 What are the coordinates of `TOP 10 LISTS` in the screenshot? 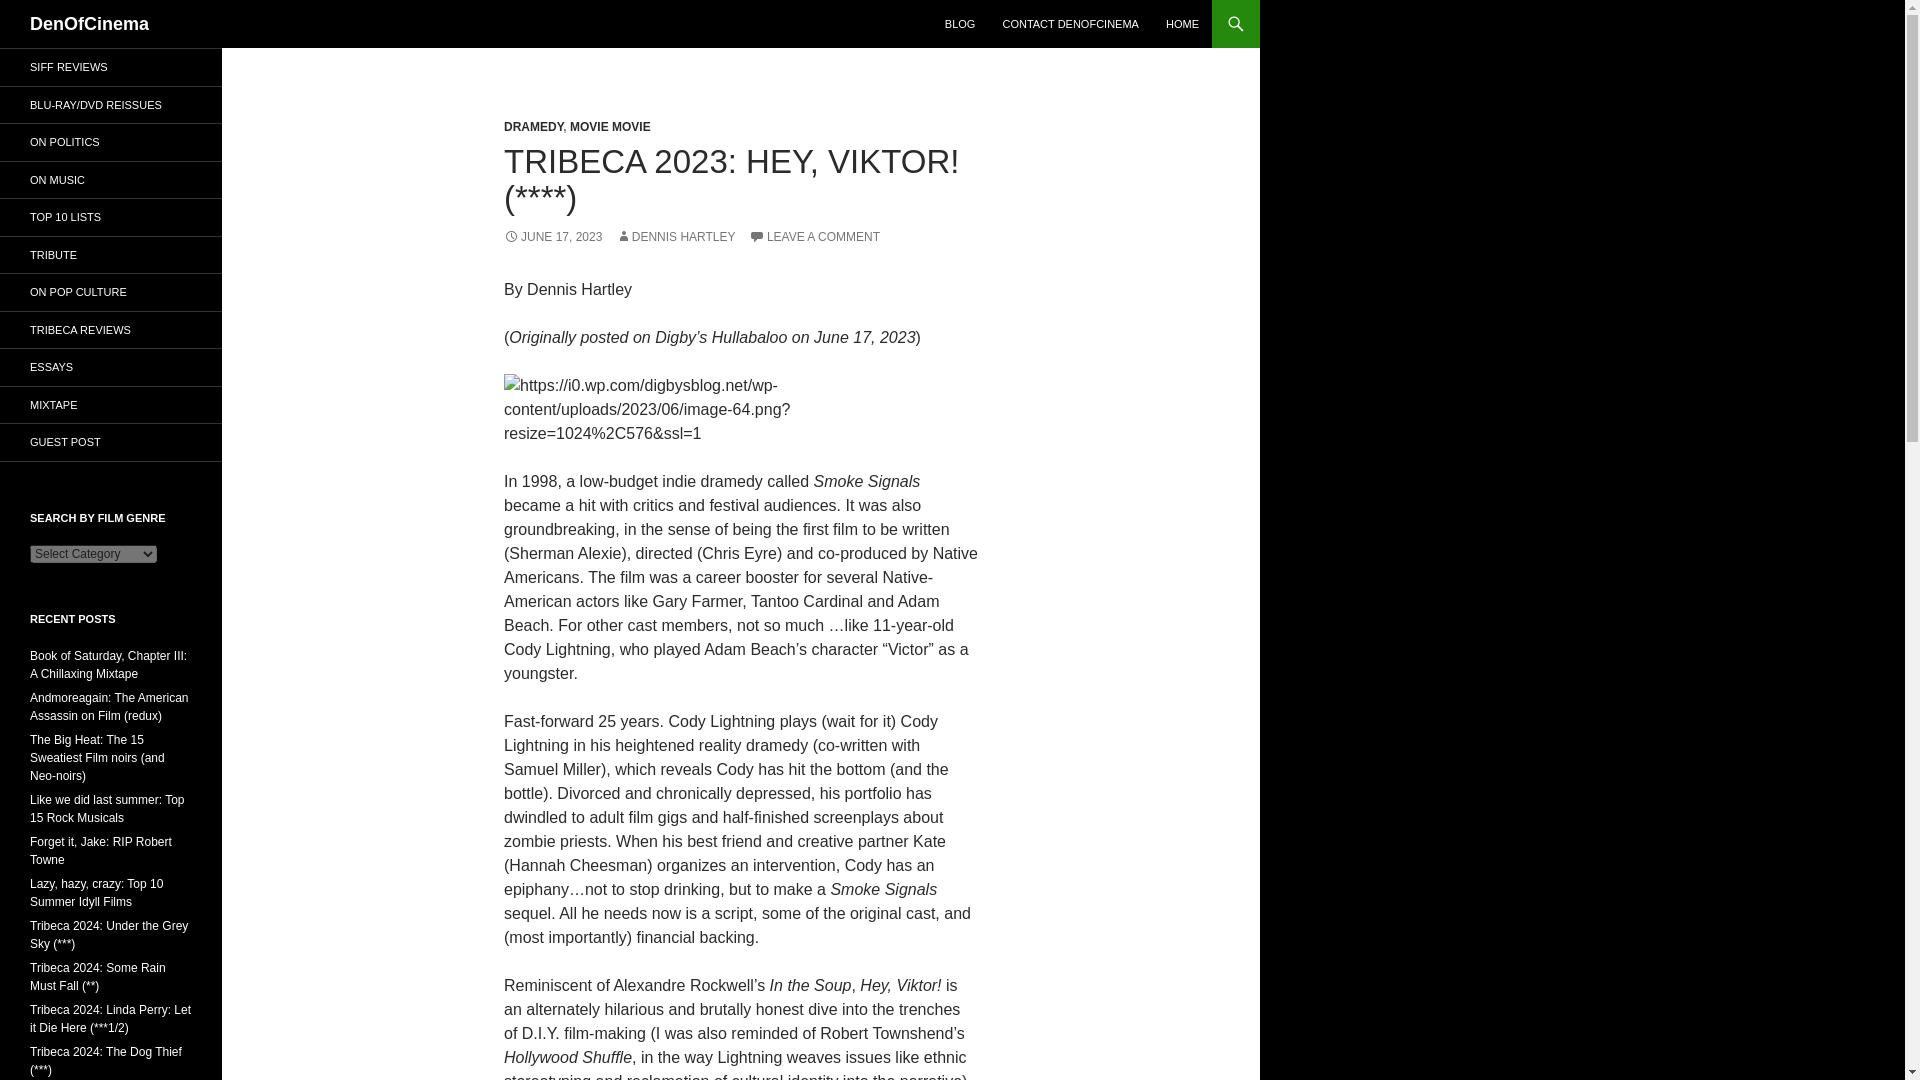 It's located at (111, 217).